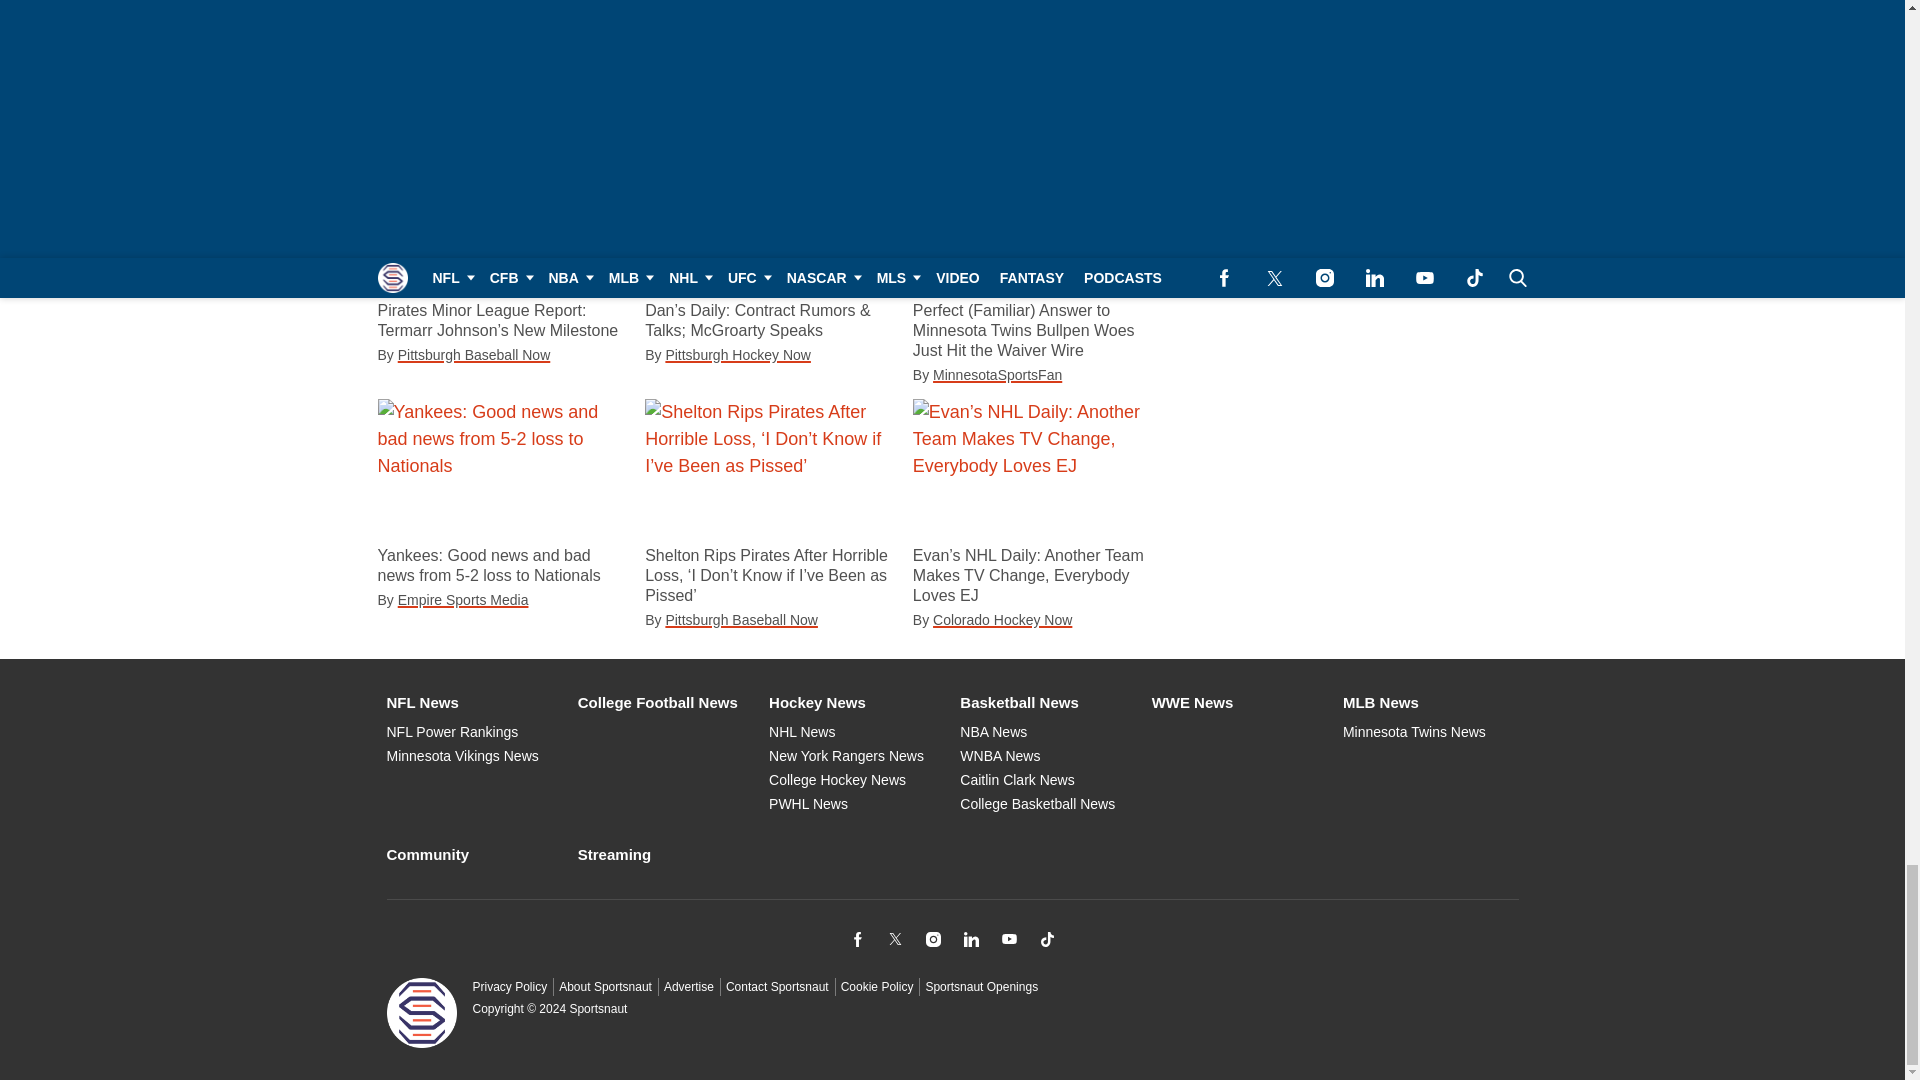 This screenshot has width=1920, height=1080. I want to click on Subscribe to our YouTube channel, so click(1008, 938).